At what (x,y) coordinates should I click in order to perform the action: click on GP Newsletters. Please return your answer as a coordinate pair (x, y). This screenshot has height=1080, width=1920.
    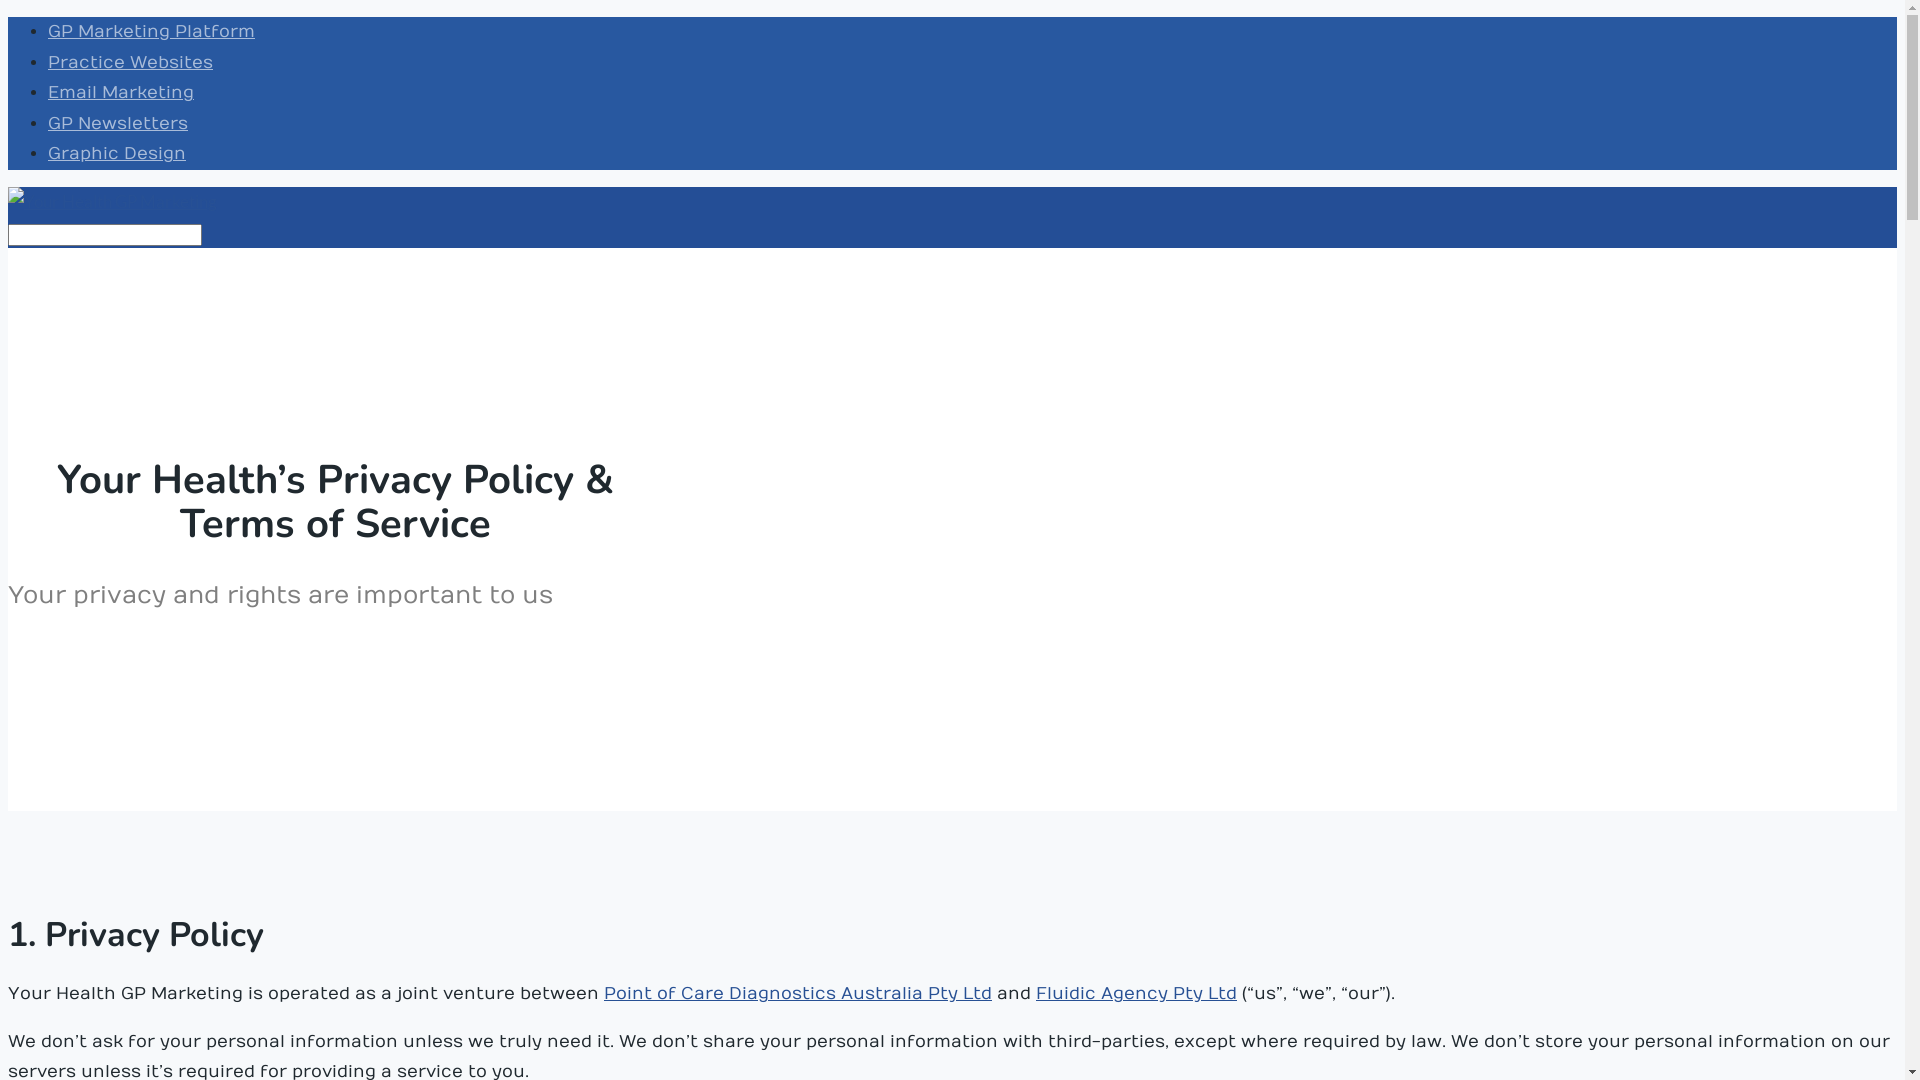
    Looking at the image, I should click on (118, 124).